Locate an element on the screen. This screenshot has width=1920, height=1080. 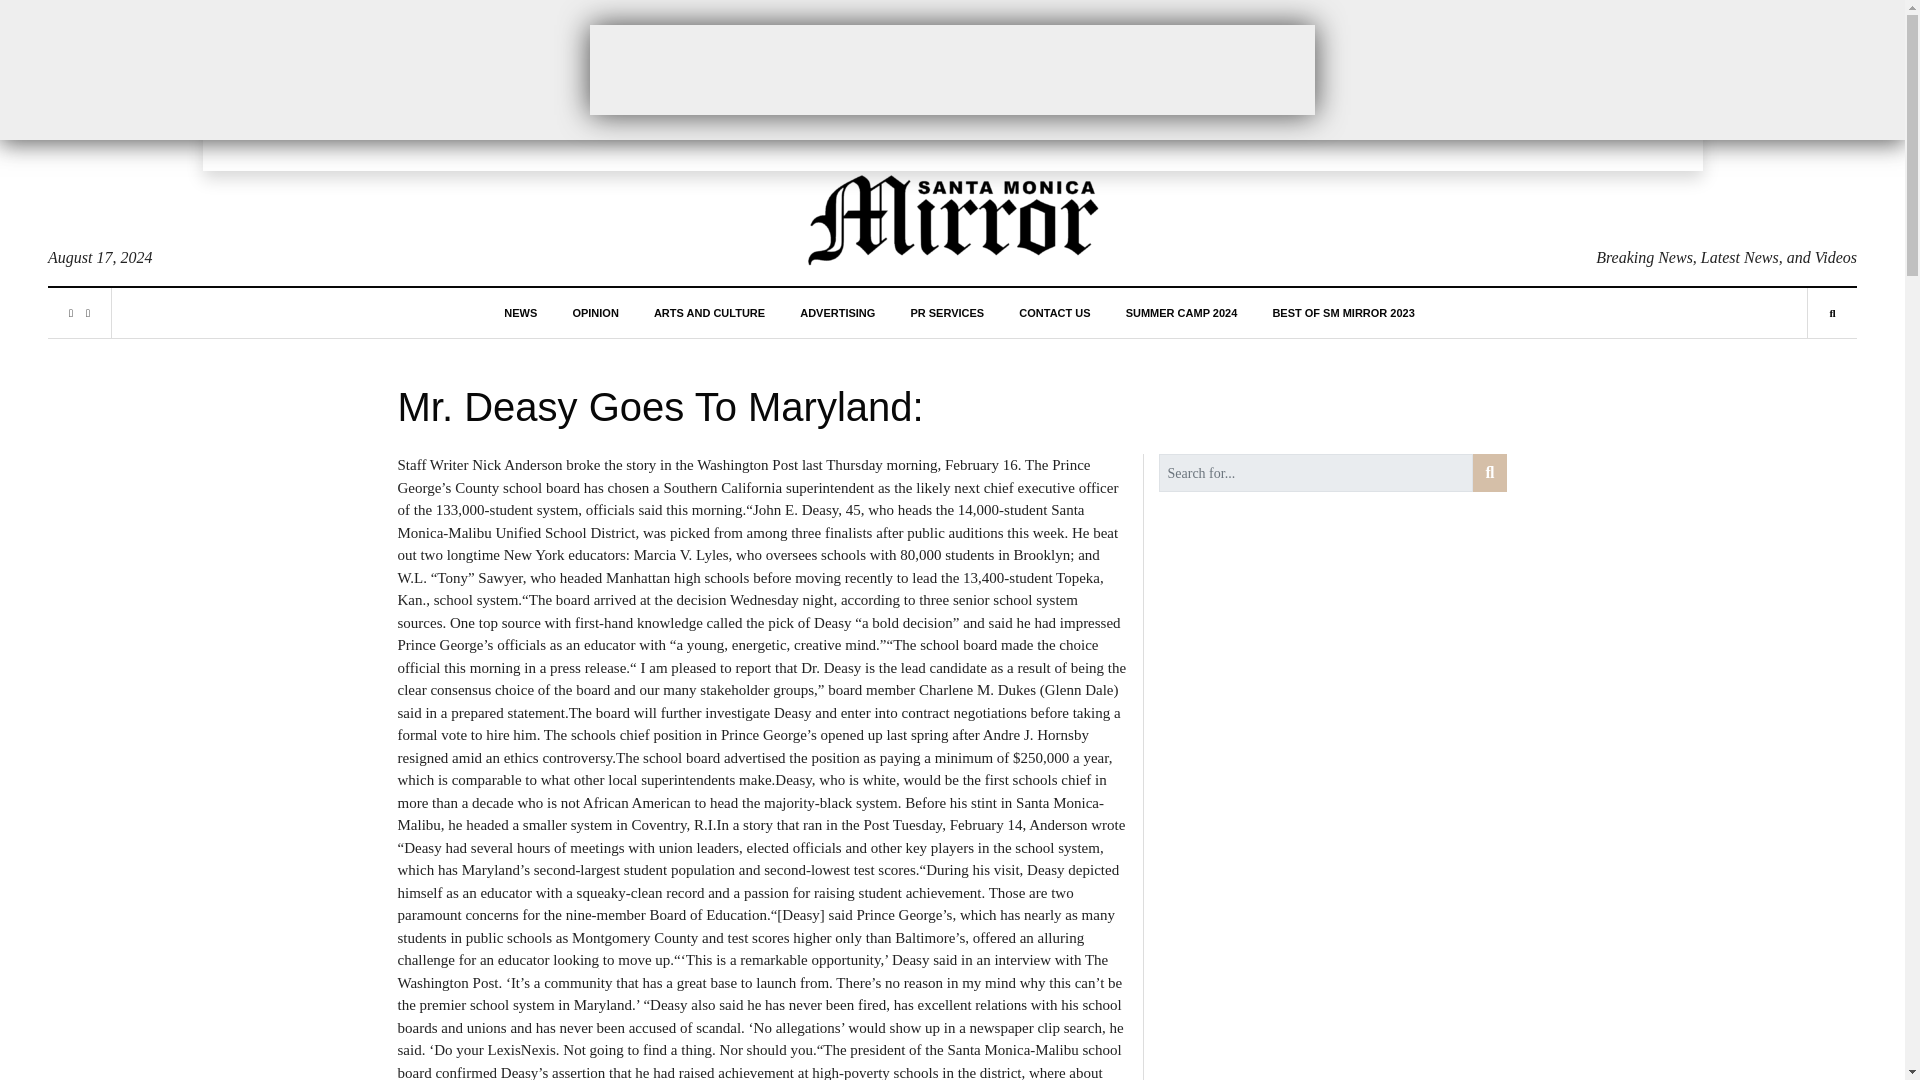
SUMMER CAMP 2024 is located at coordinates (1182, 313).